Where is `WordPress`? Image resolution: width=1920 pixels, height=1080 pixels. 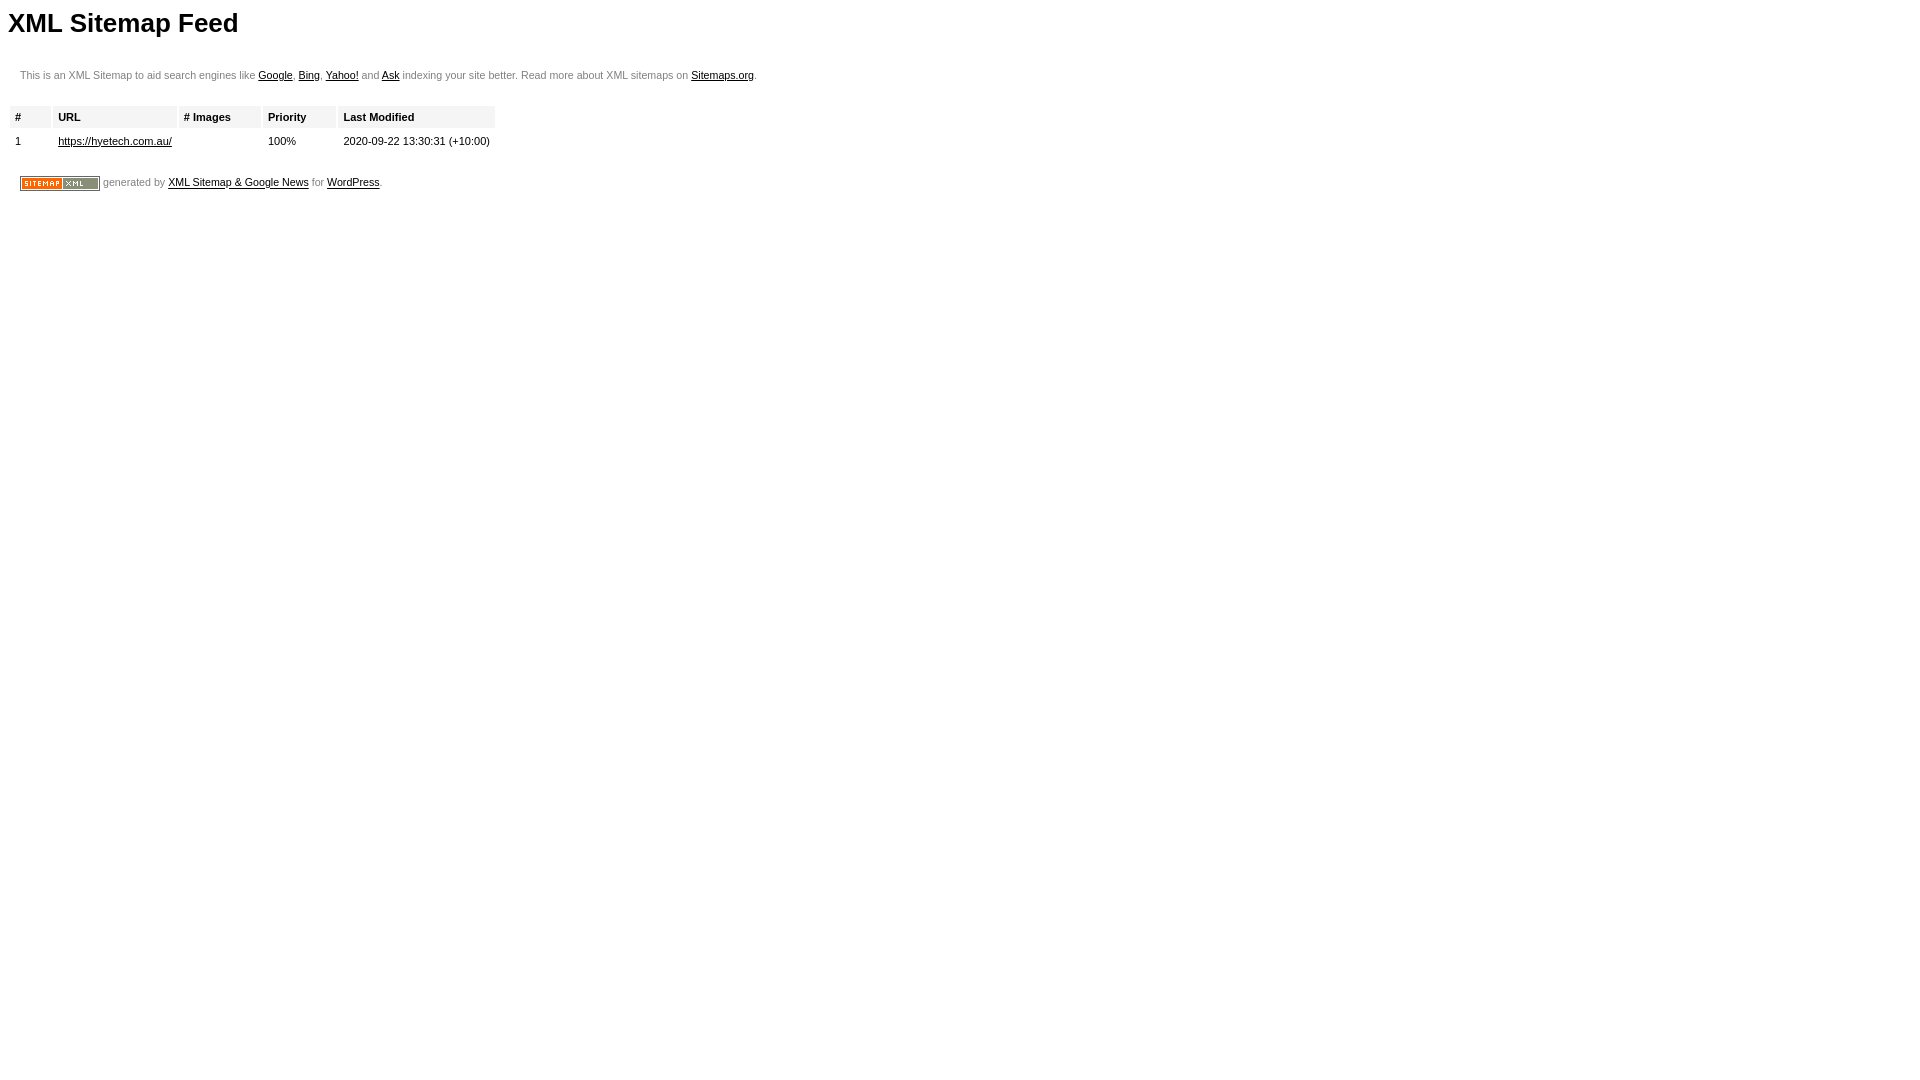 WordPress is located at coordinates (354, 183).